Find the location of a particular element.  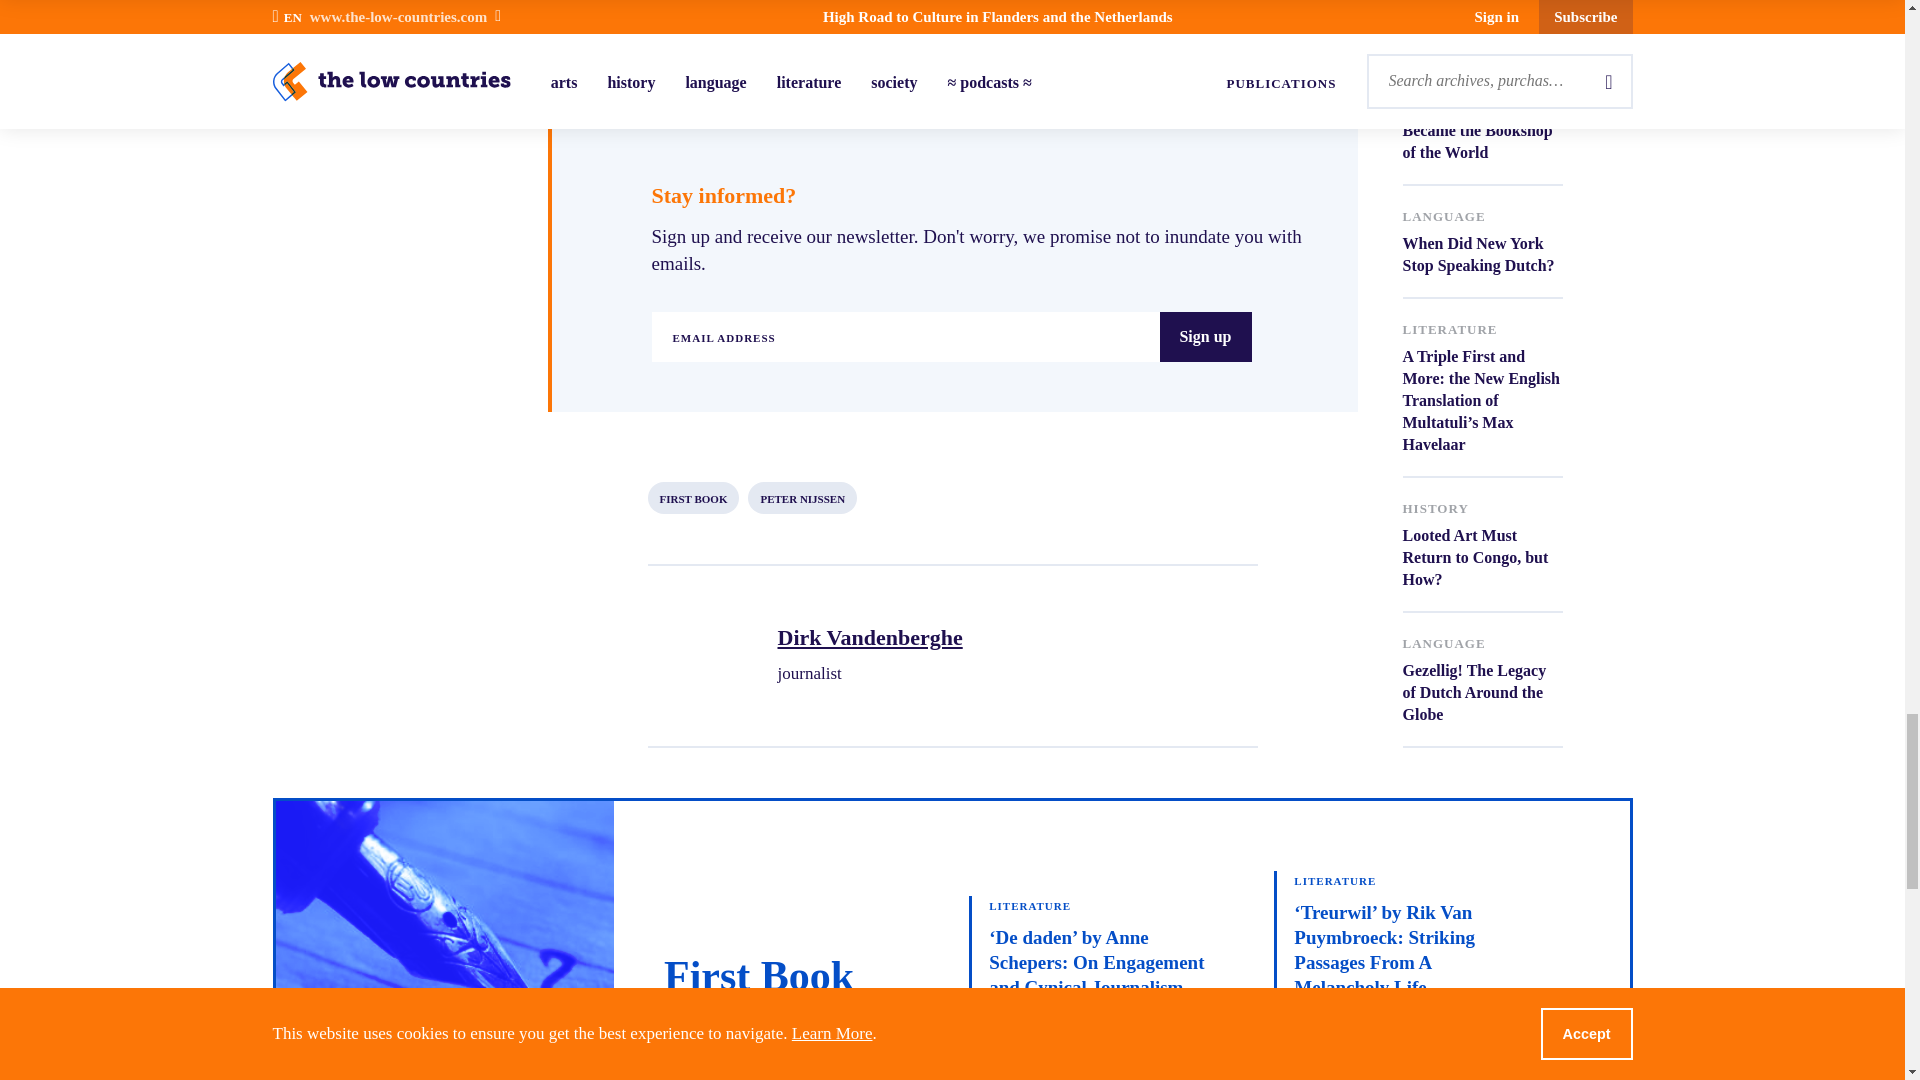

De onvoltooide is located at coordinates (822, 38).